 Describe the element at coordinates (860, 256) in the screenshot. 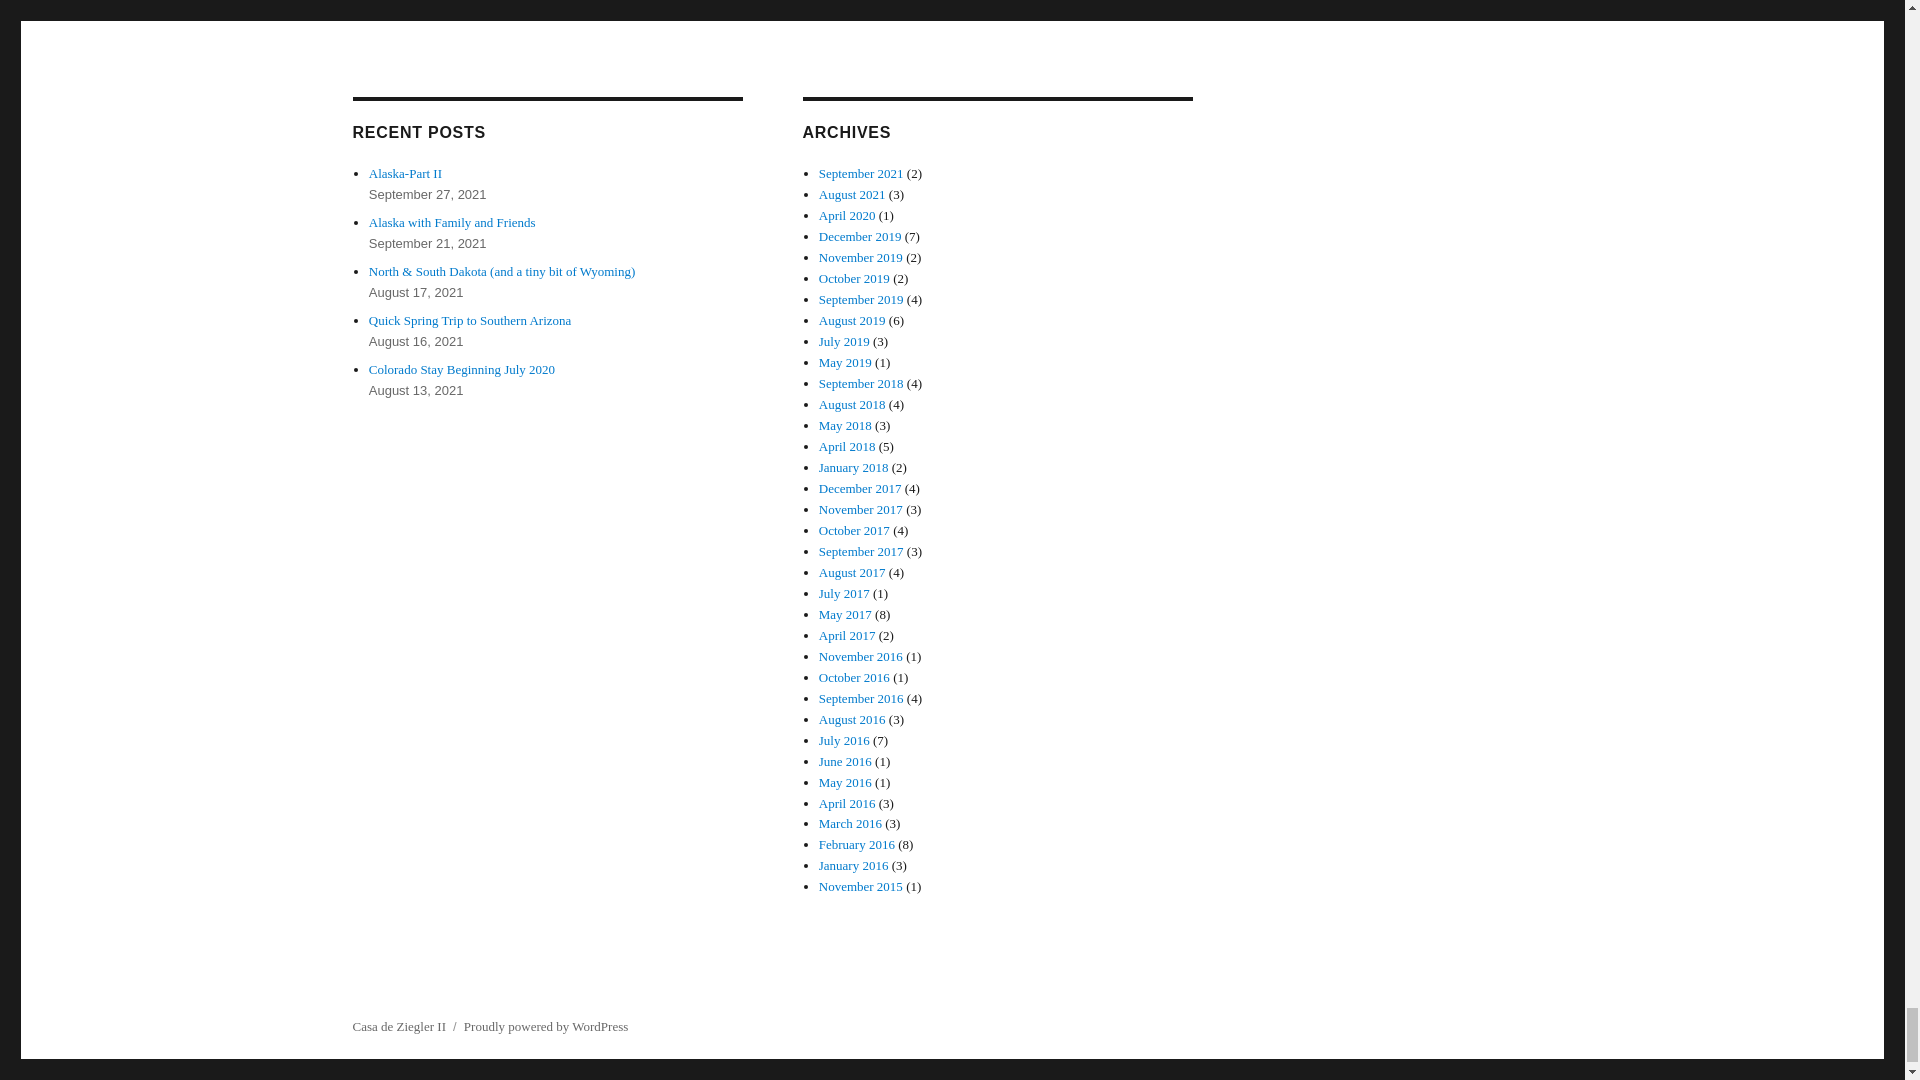

I see `November 2019` at that location.